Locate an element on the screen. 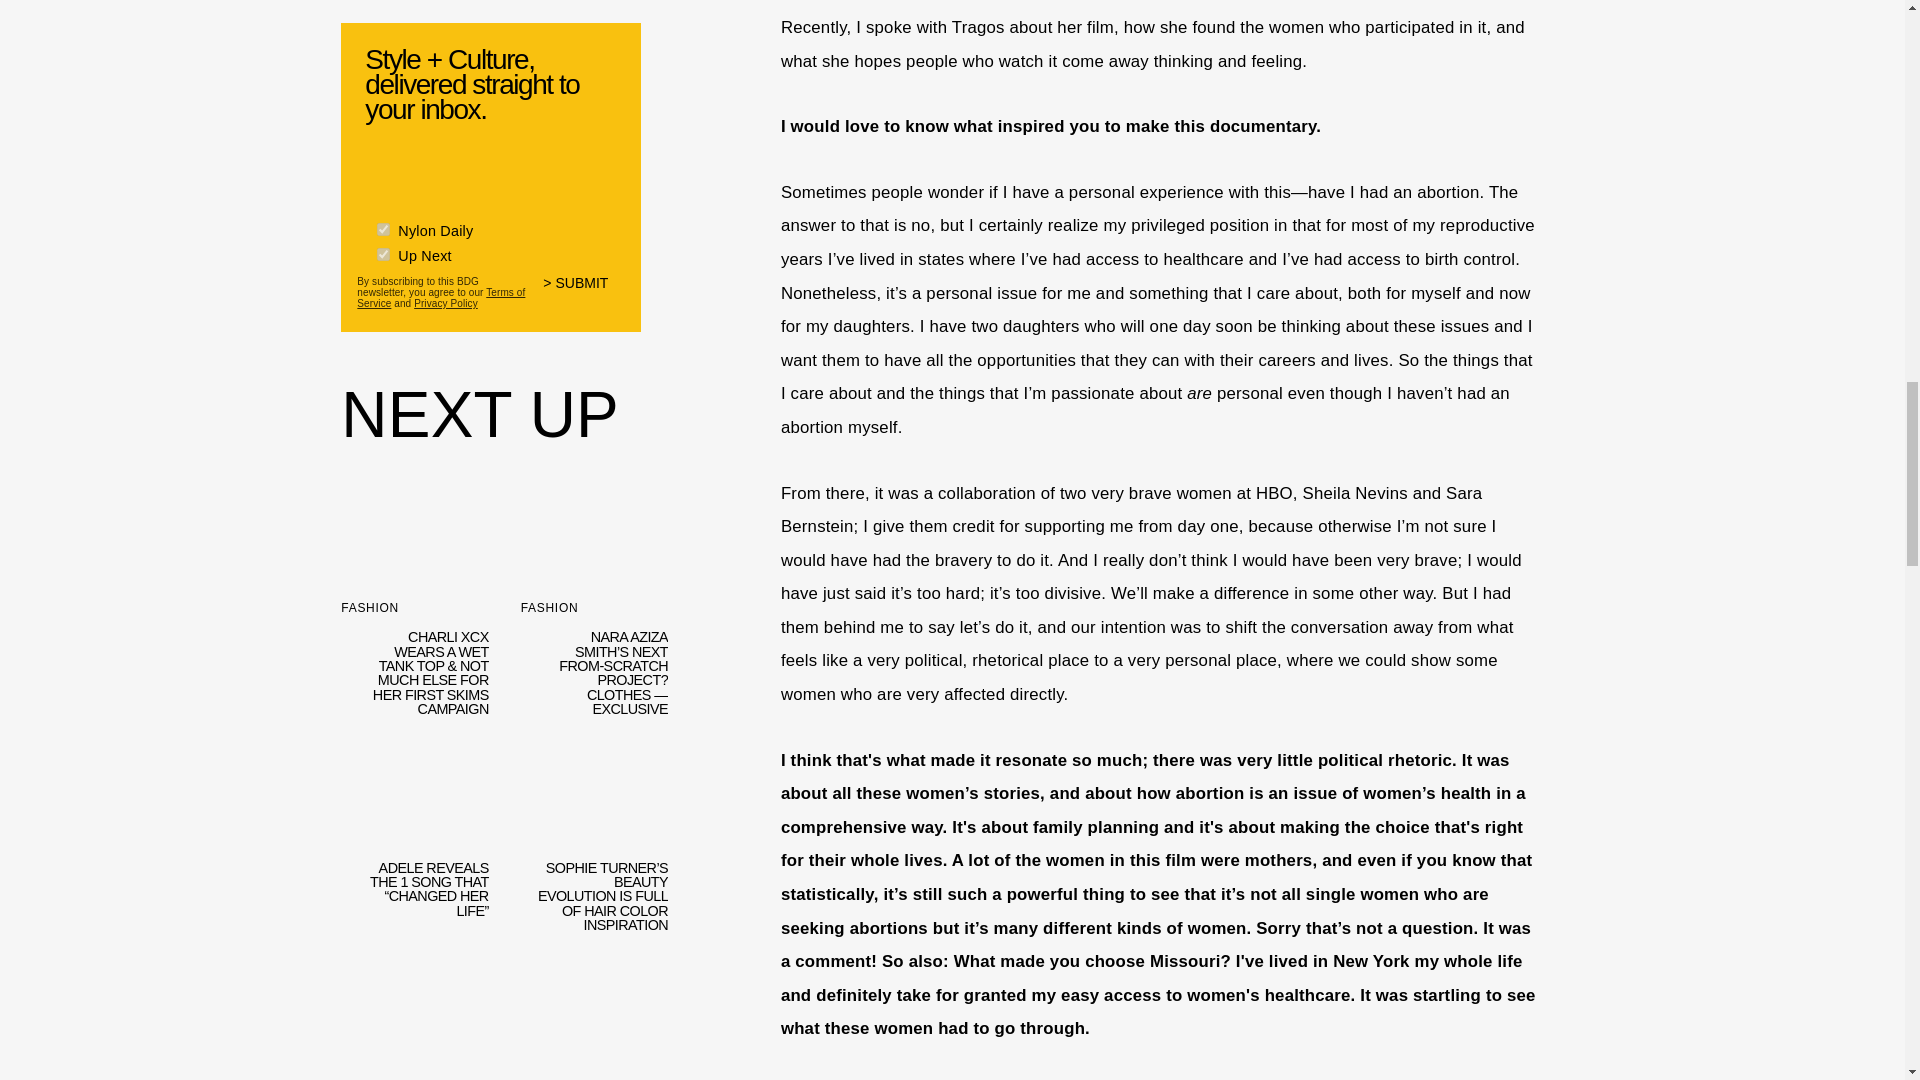  Terms of Service is located at coordinates (440, 296).